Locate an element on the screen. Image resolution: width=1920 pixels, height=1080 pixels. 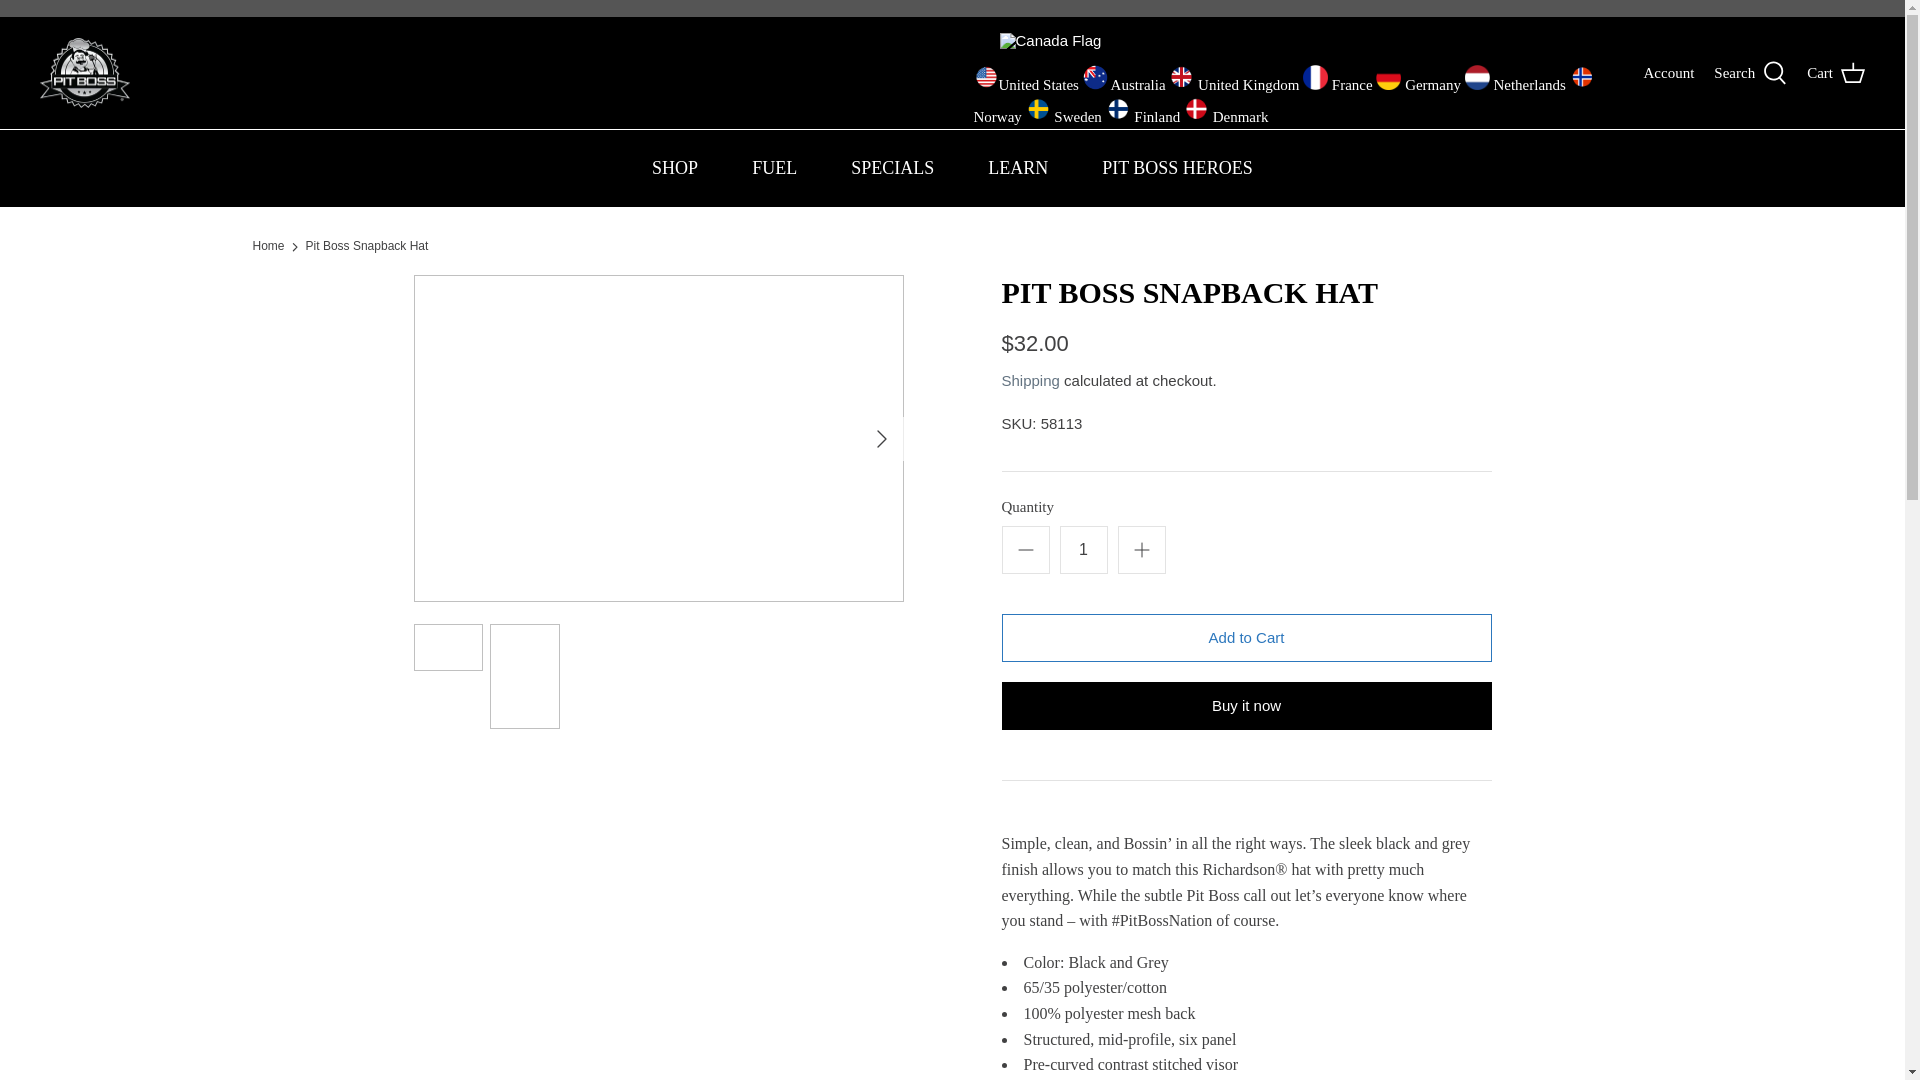
Pit Boss Grills Canada is located at coordinates (85, 73).